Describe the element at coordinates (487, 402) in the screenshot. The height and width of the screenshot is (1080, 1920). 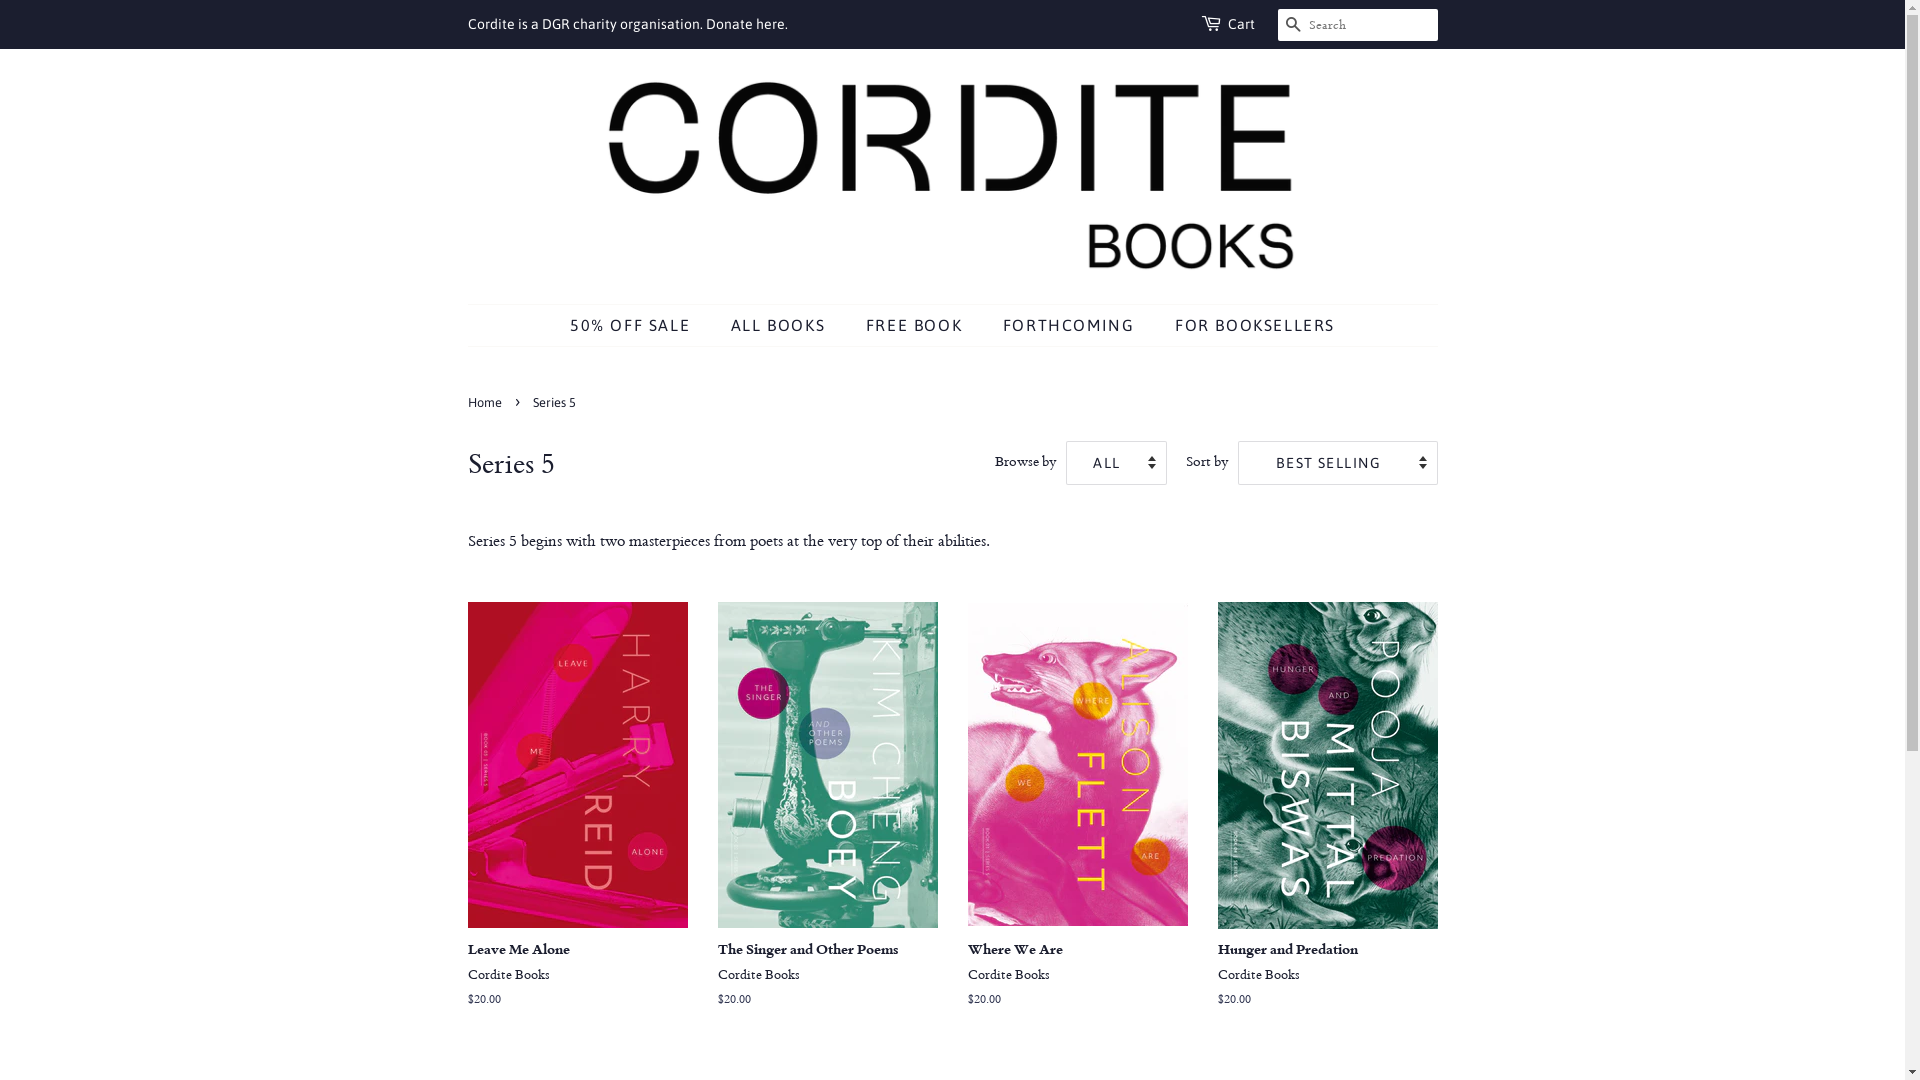
I see `Home` at that location.